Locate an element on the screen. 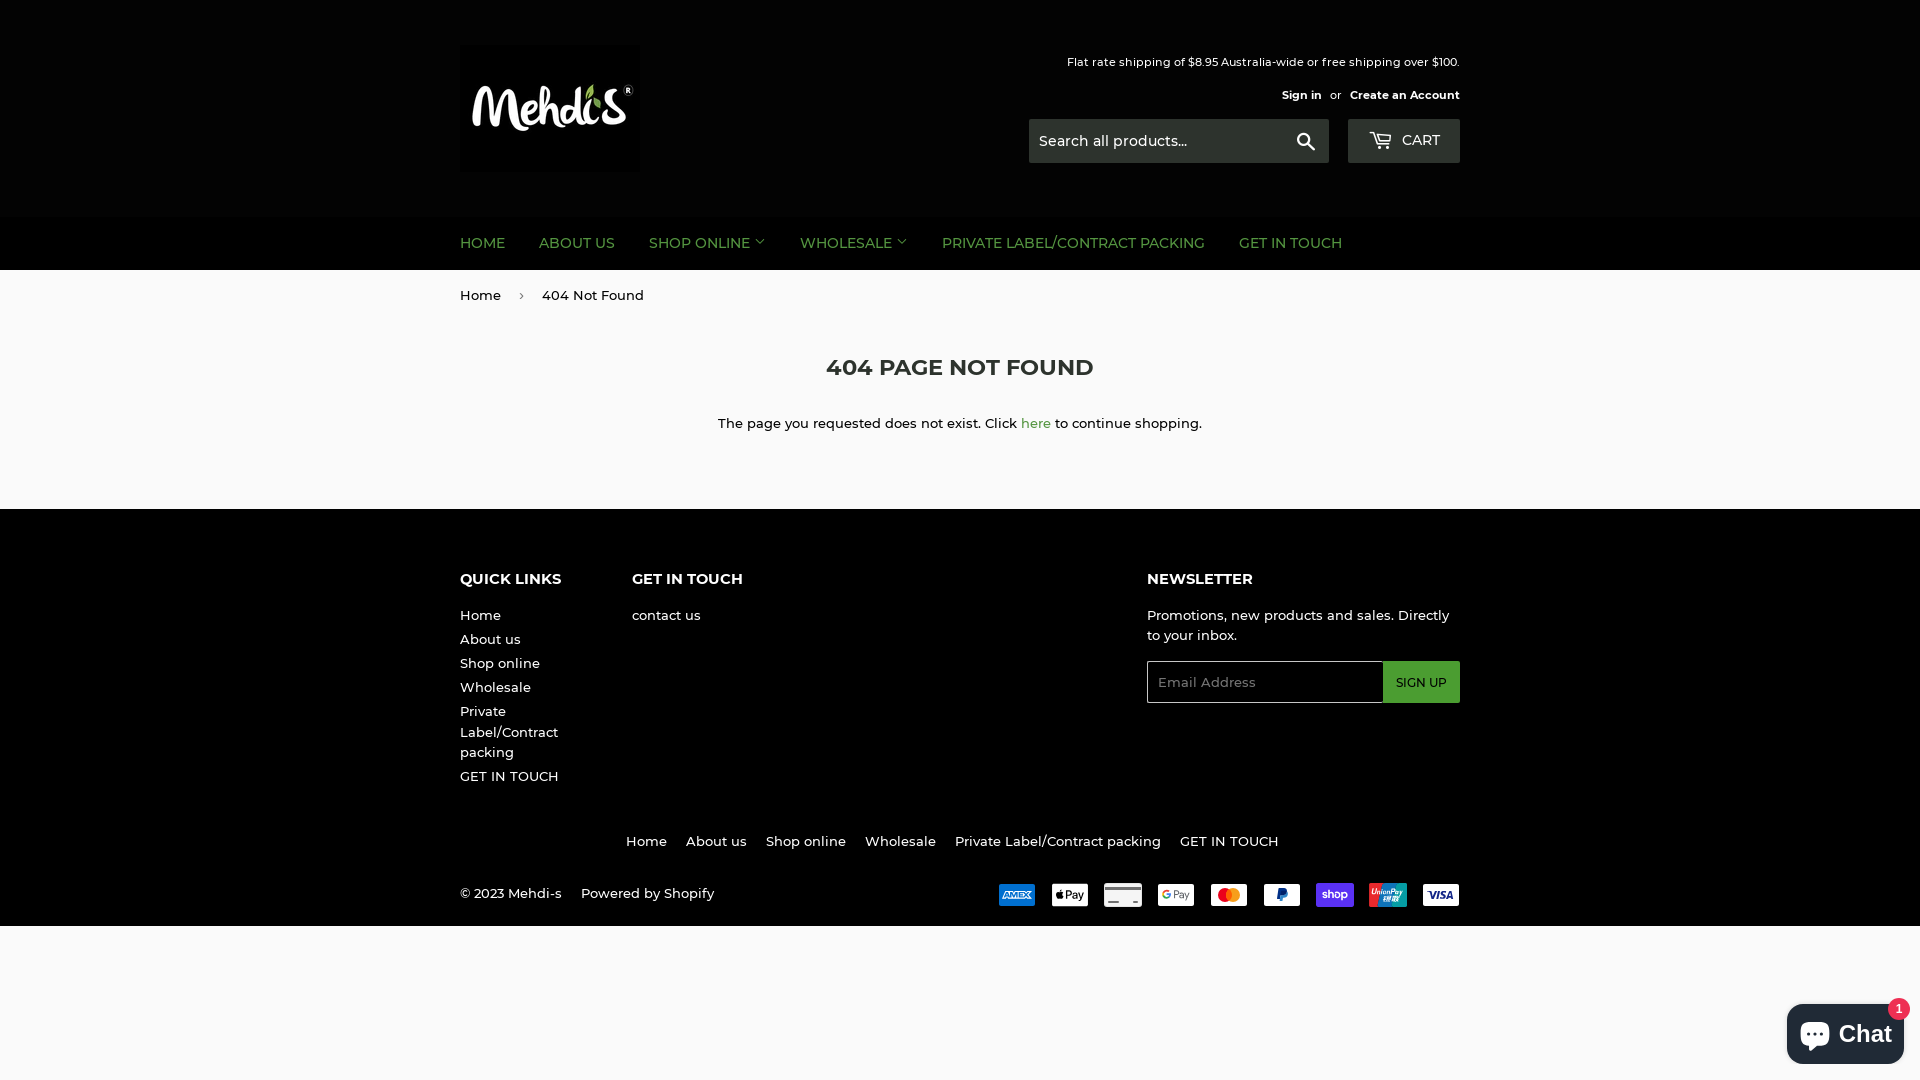  About us is located at coordinates (716, 841).